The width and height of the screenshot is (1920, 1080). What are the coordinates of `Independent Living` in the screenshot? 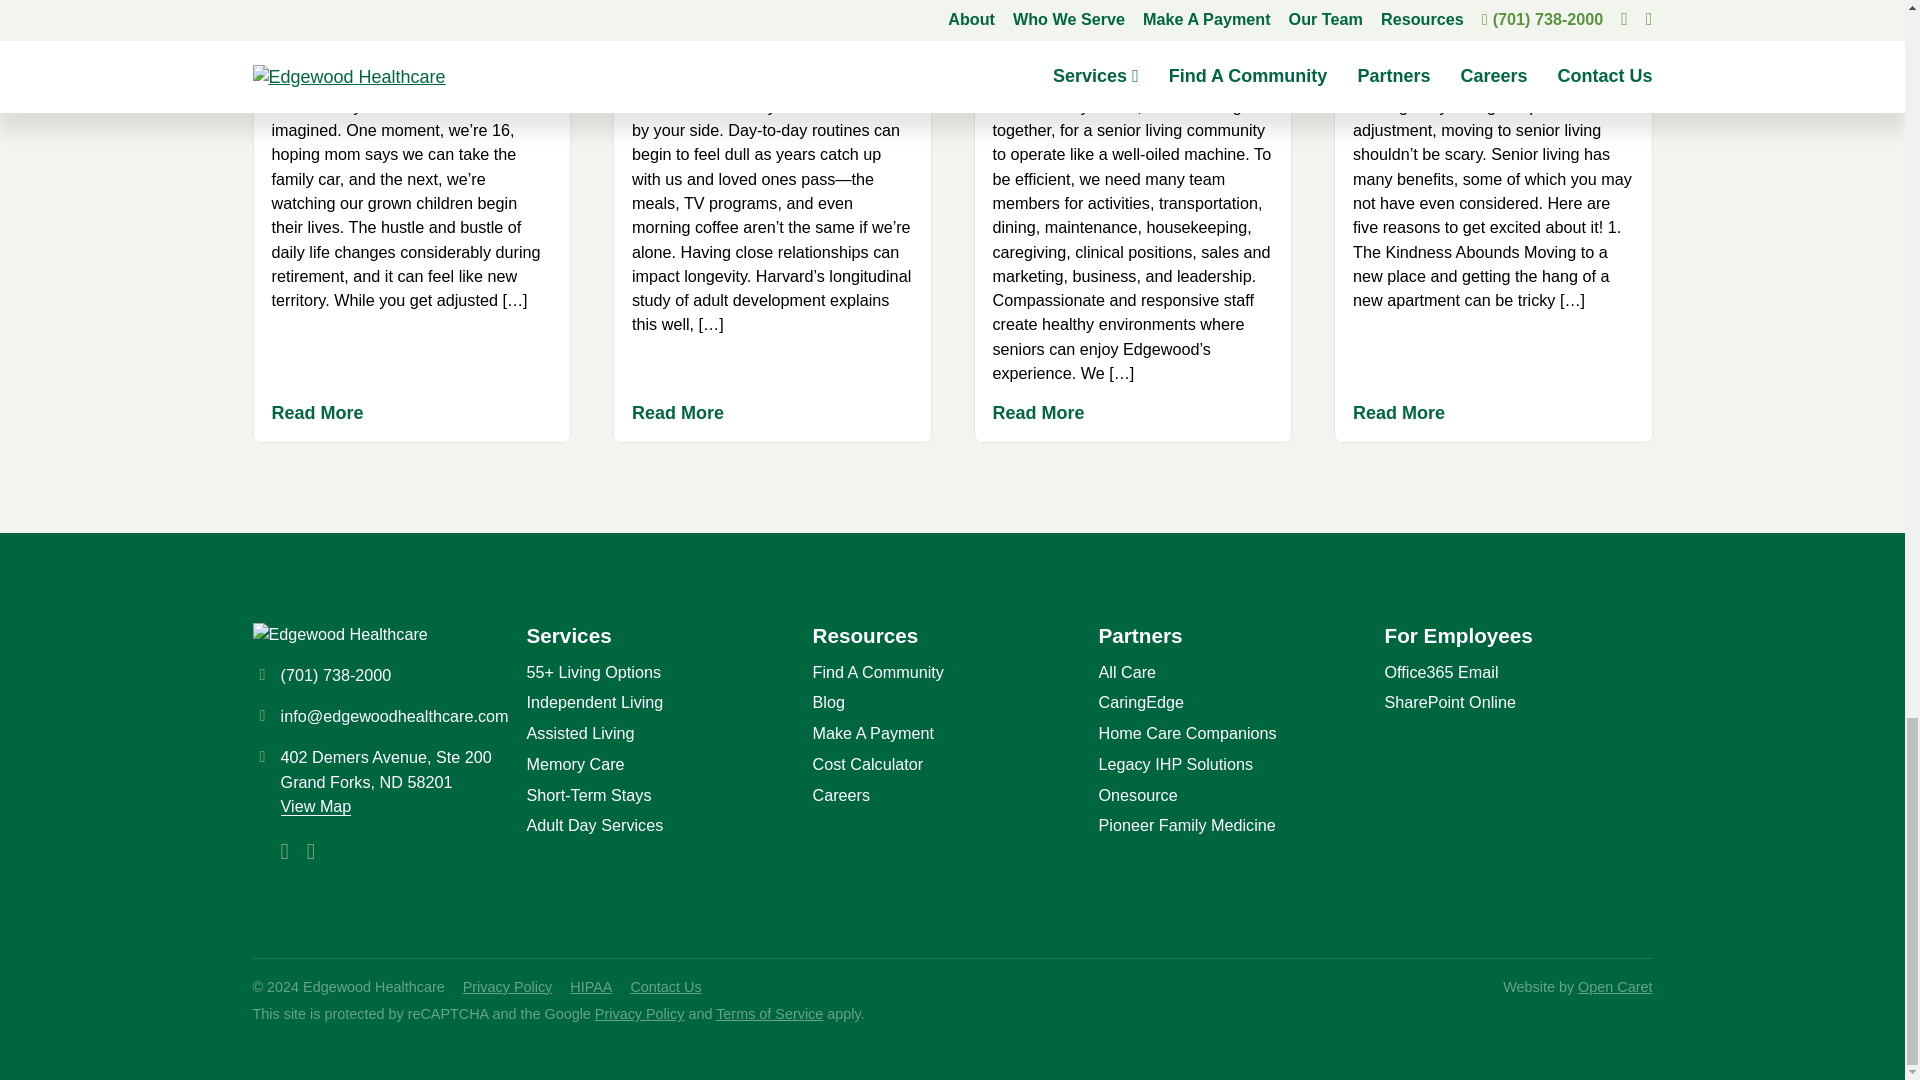 It's located at (595, 702).